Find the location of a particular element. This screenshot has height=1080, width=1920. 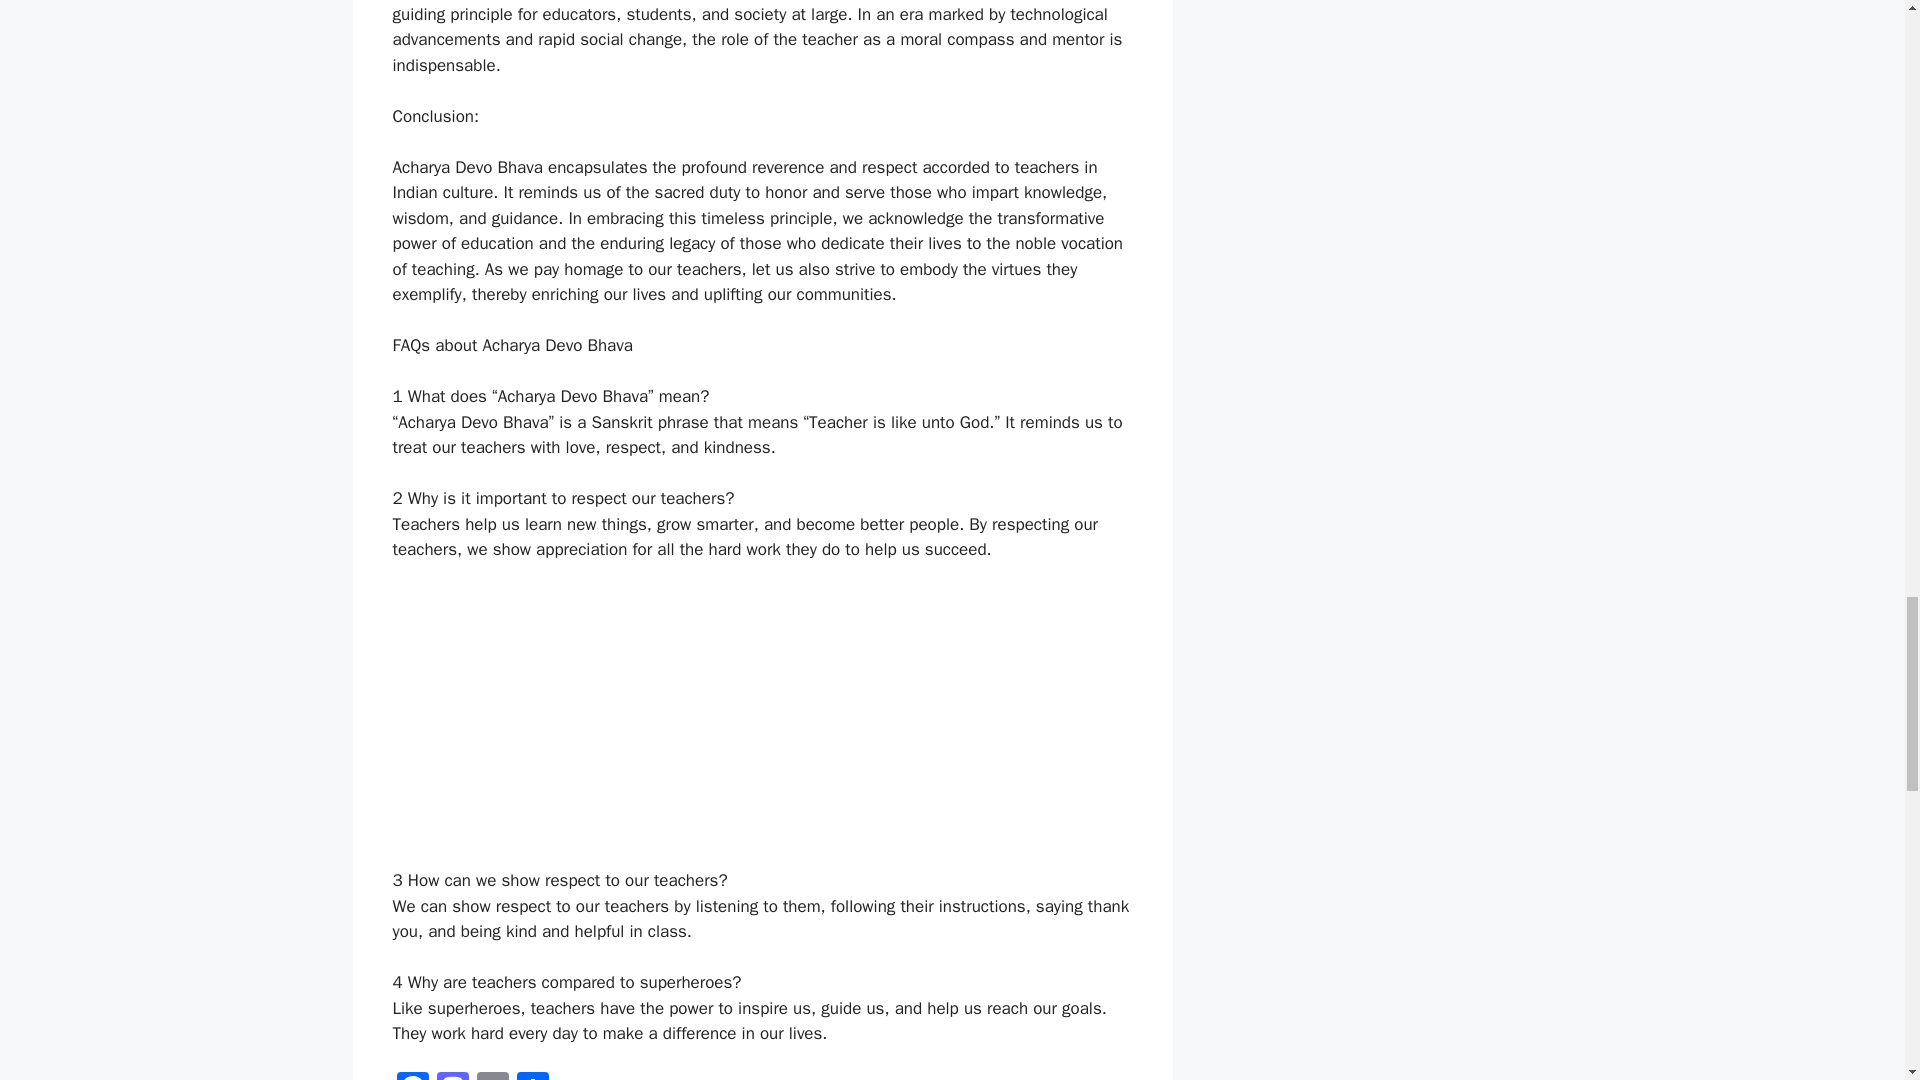

Email is located at coordinates (492, 1076).